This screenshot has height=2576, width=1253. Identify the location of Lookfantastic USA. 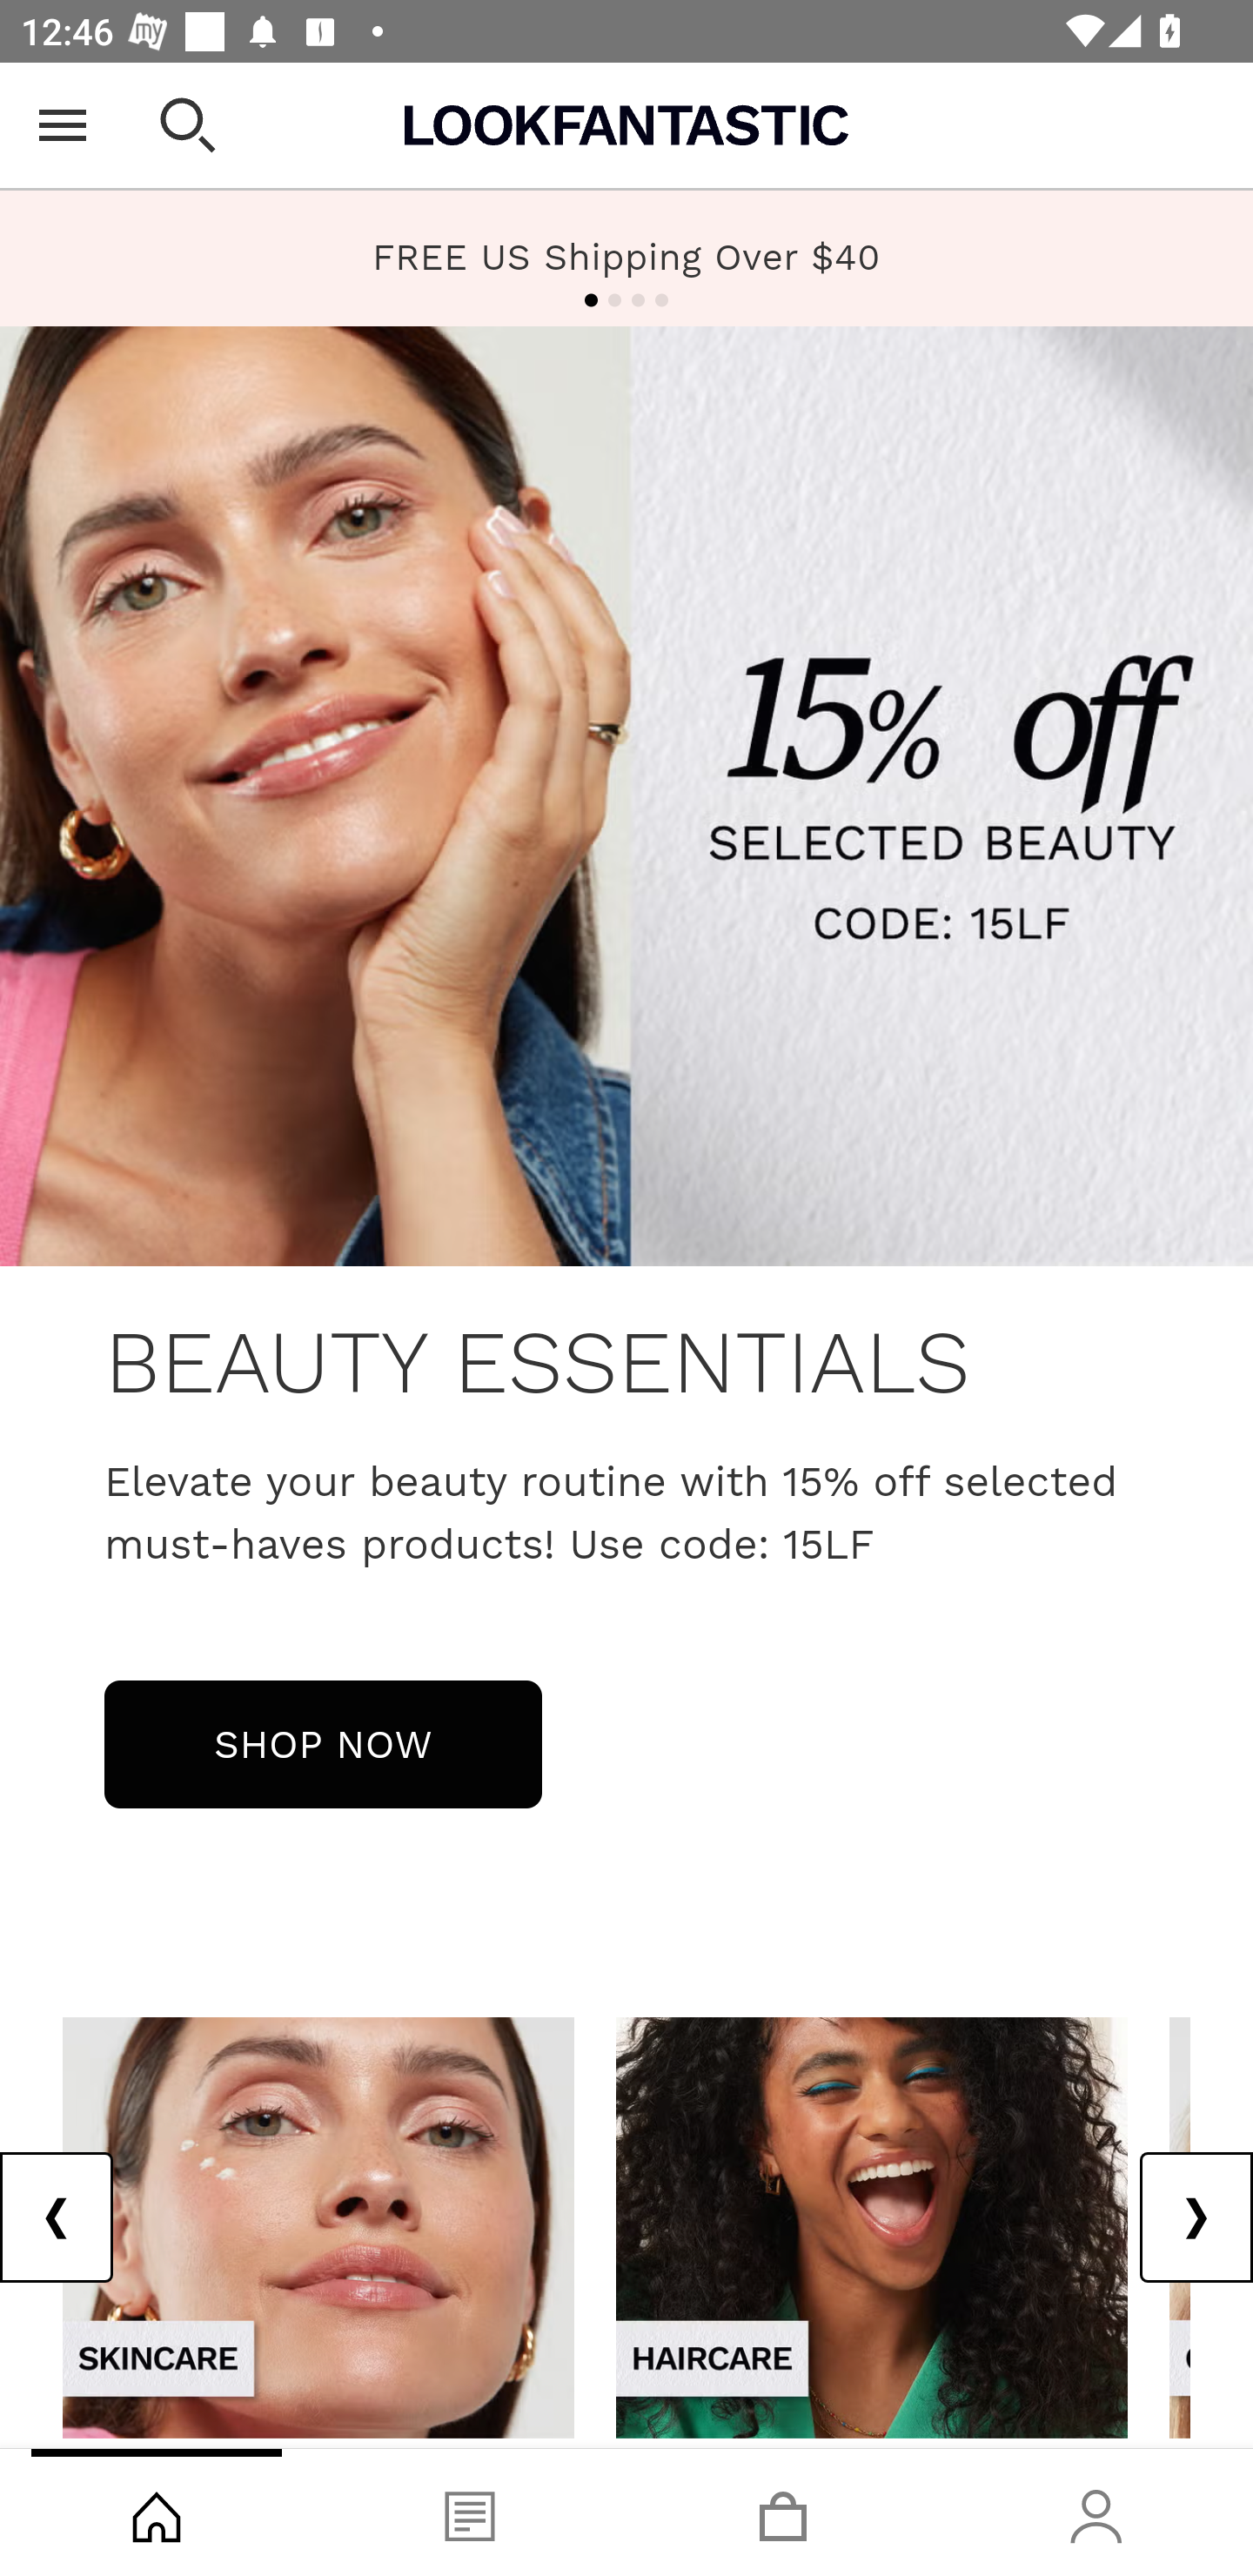
(626, 125).